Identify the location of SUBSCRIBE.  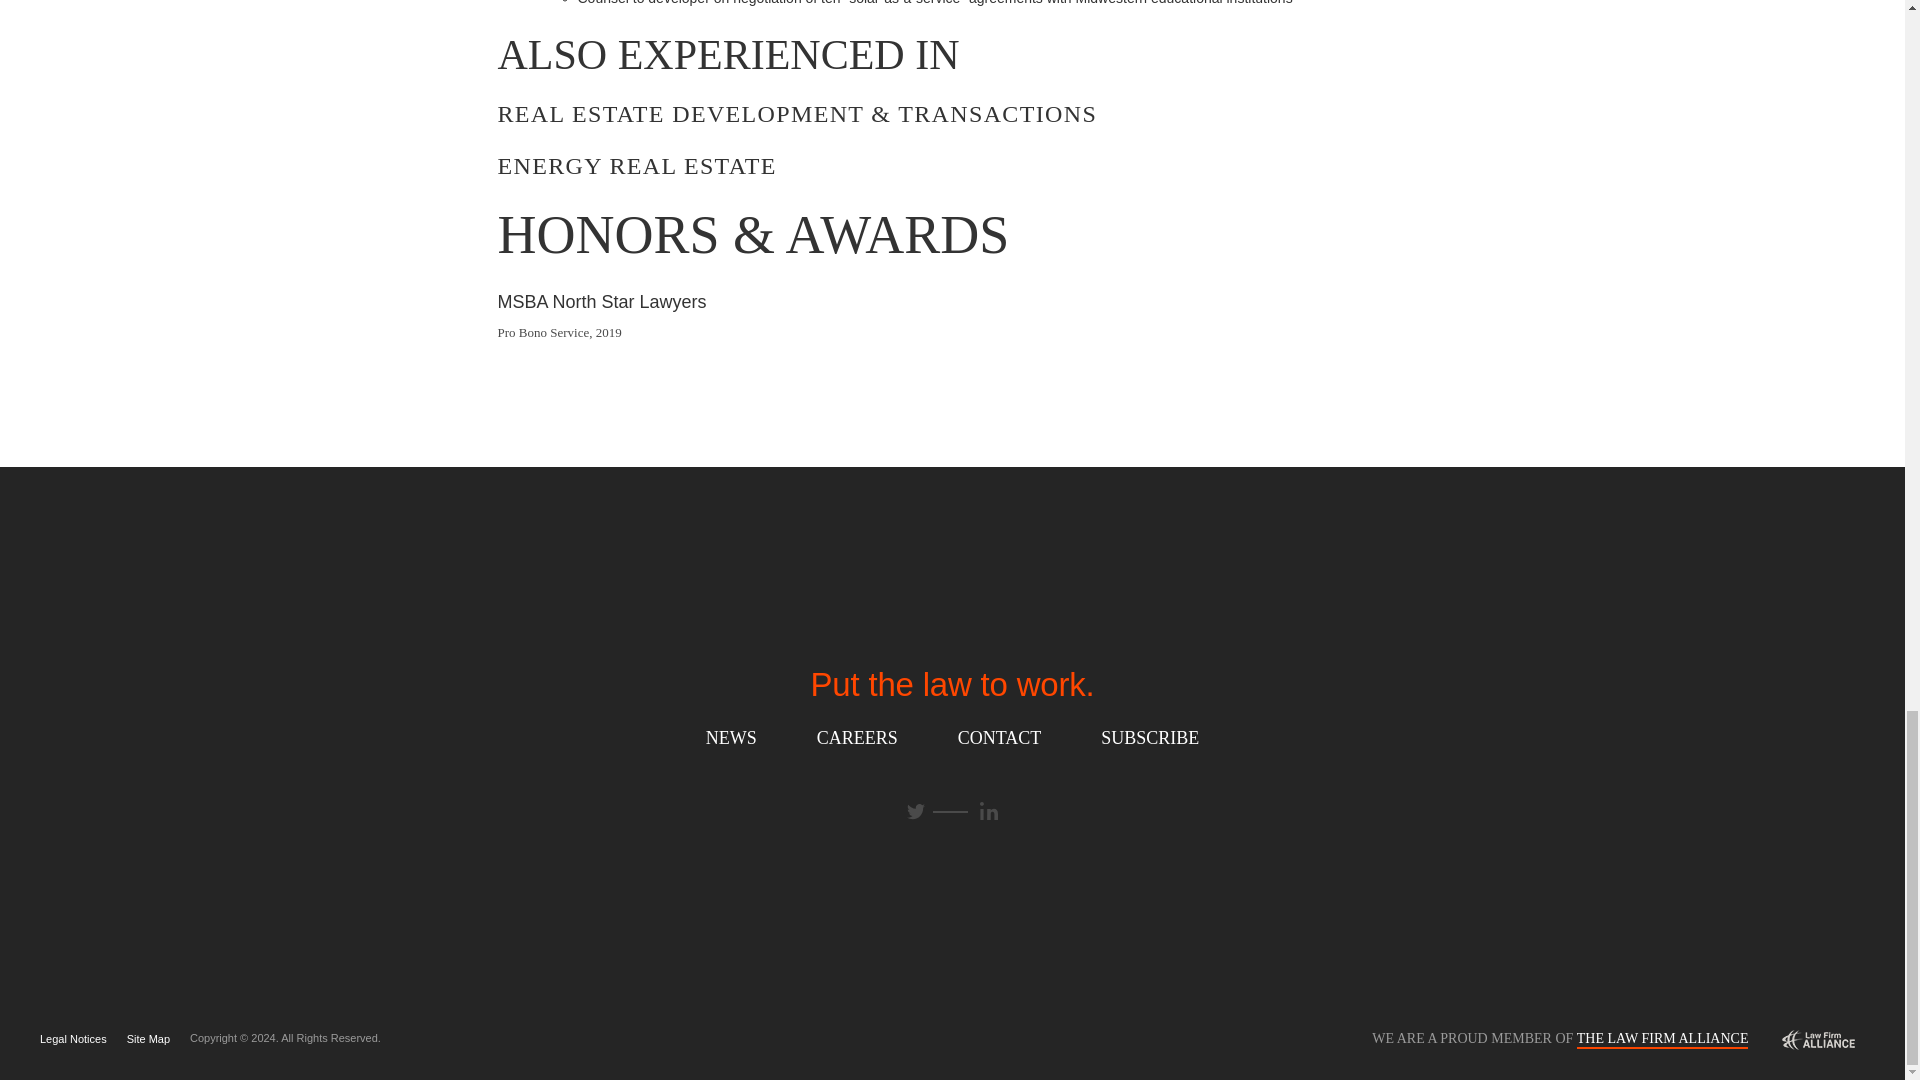
(1150, 737).